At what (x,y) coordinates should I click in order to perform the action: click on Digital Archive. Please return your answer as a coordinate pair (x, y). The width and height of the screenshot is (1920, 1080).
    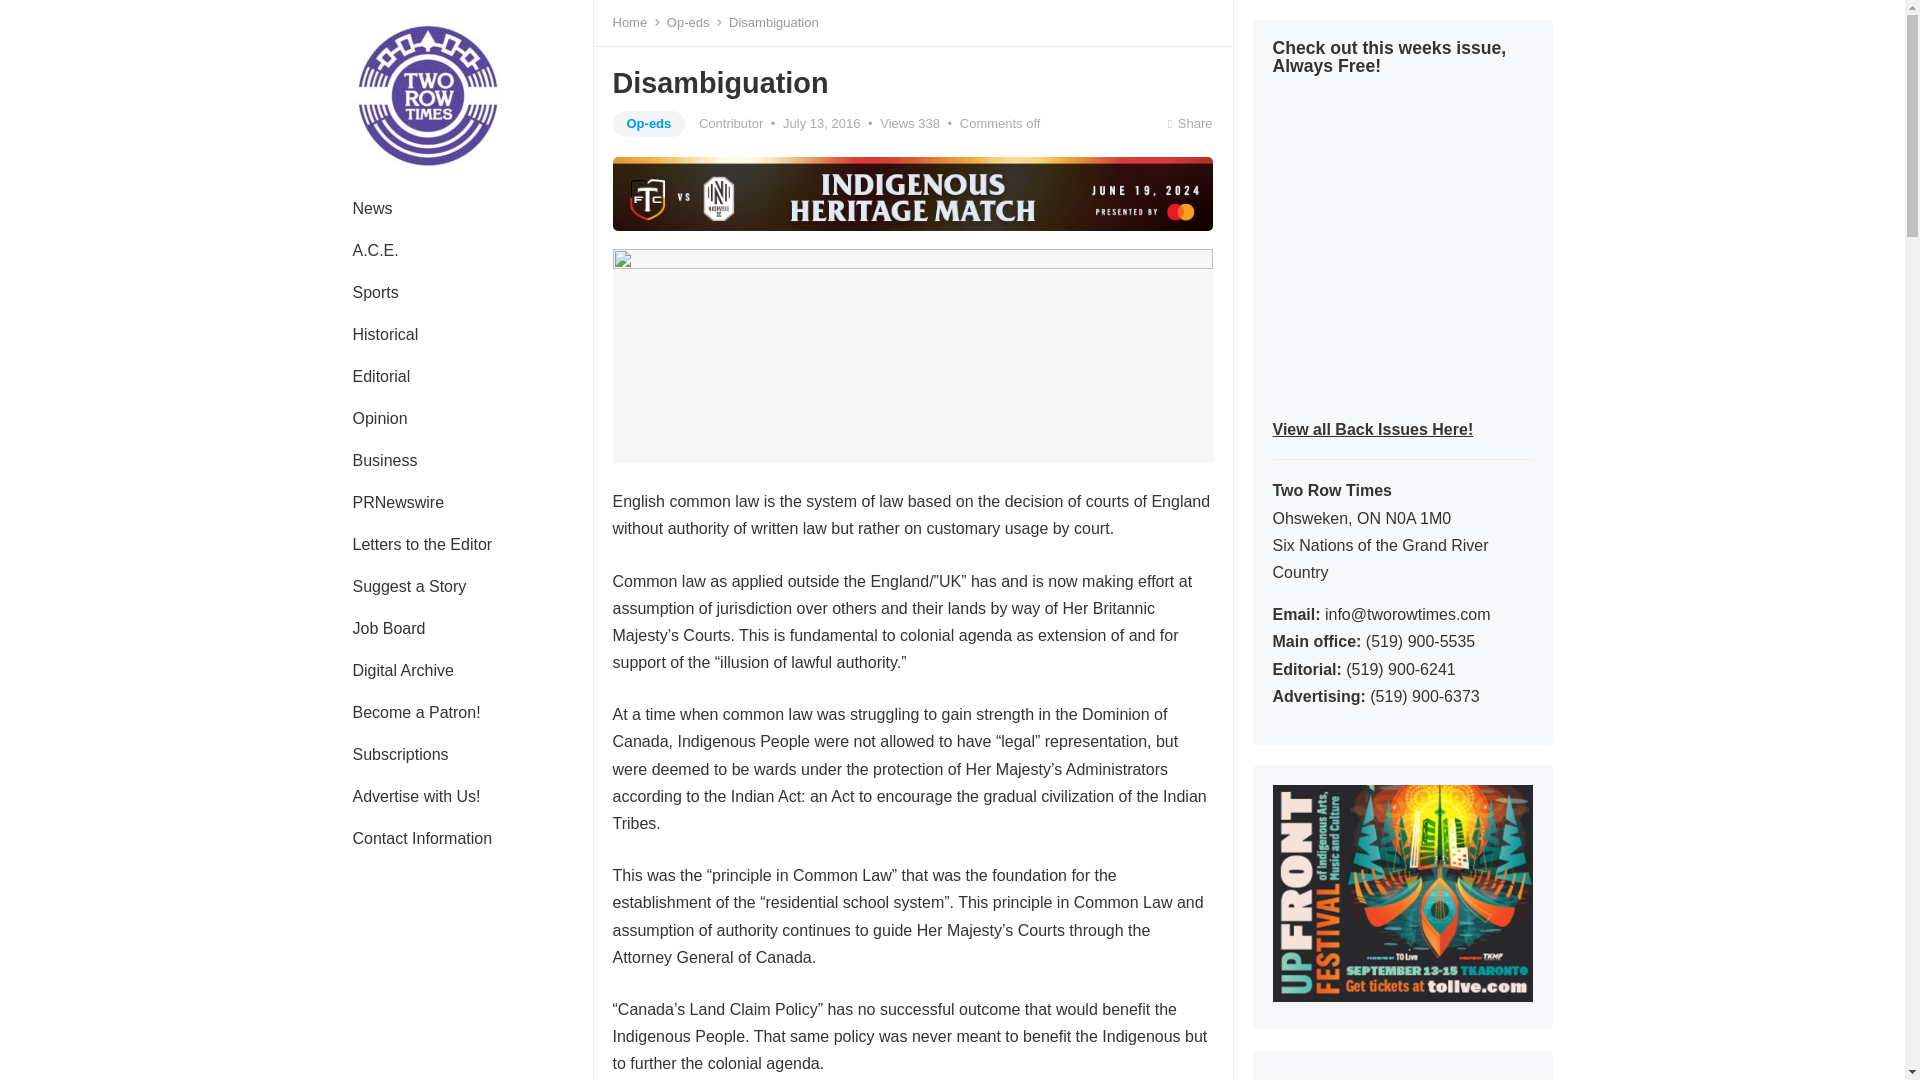
    Looking at the image, I should click on (402, 671).